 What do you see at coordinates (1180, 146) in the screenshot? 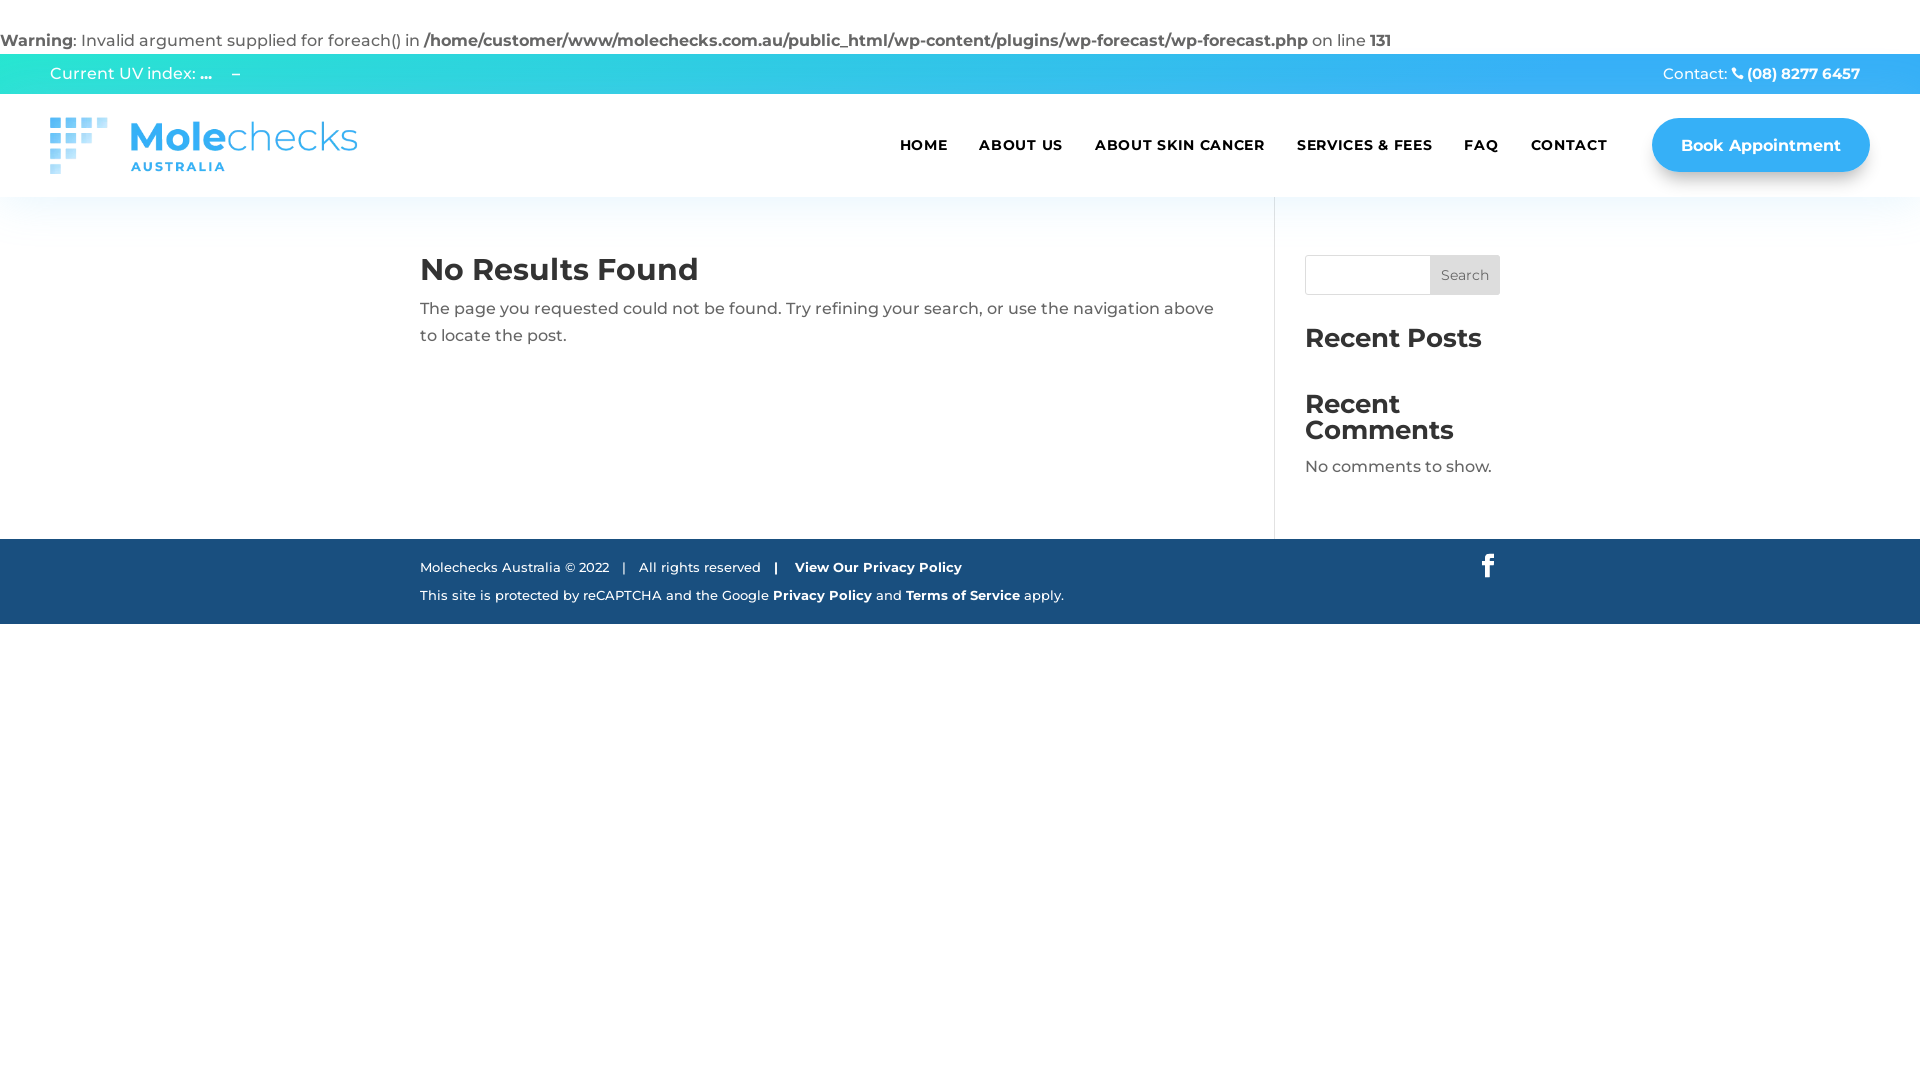
I see `ABOUT SKIN CANCER` at bounding box center [1180, 146].